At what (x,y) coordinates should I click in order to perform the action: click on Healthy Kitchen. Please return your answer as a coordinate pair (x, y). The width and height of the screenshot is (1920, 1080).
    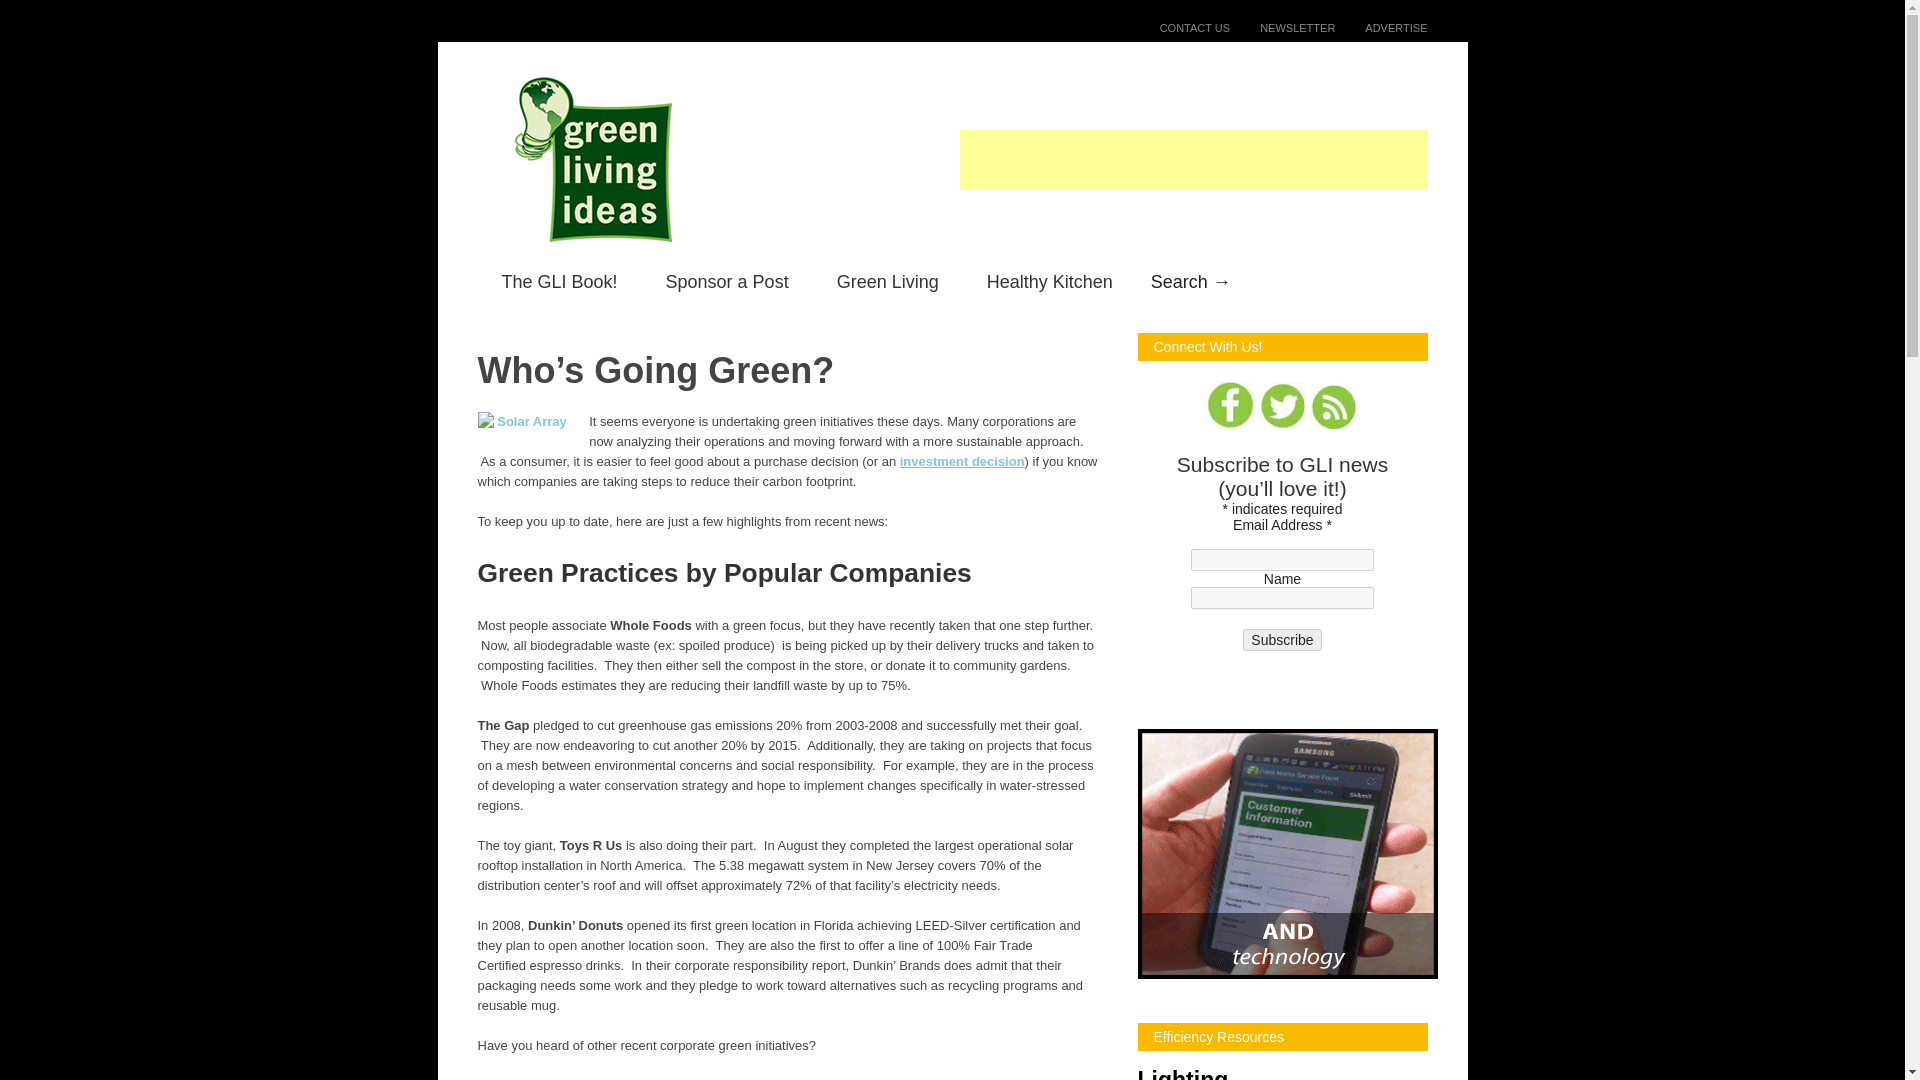
    Looking at the image, I should click on (1050, 282).